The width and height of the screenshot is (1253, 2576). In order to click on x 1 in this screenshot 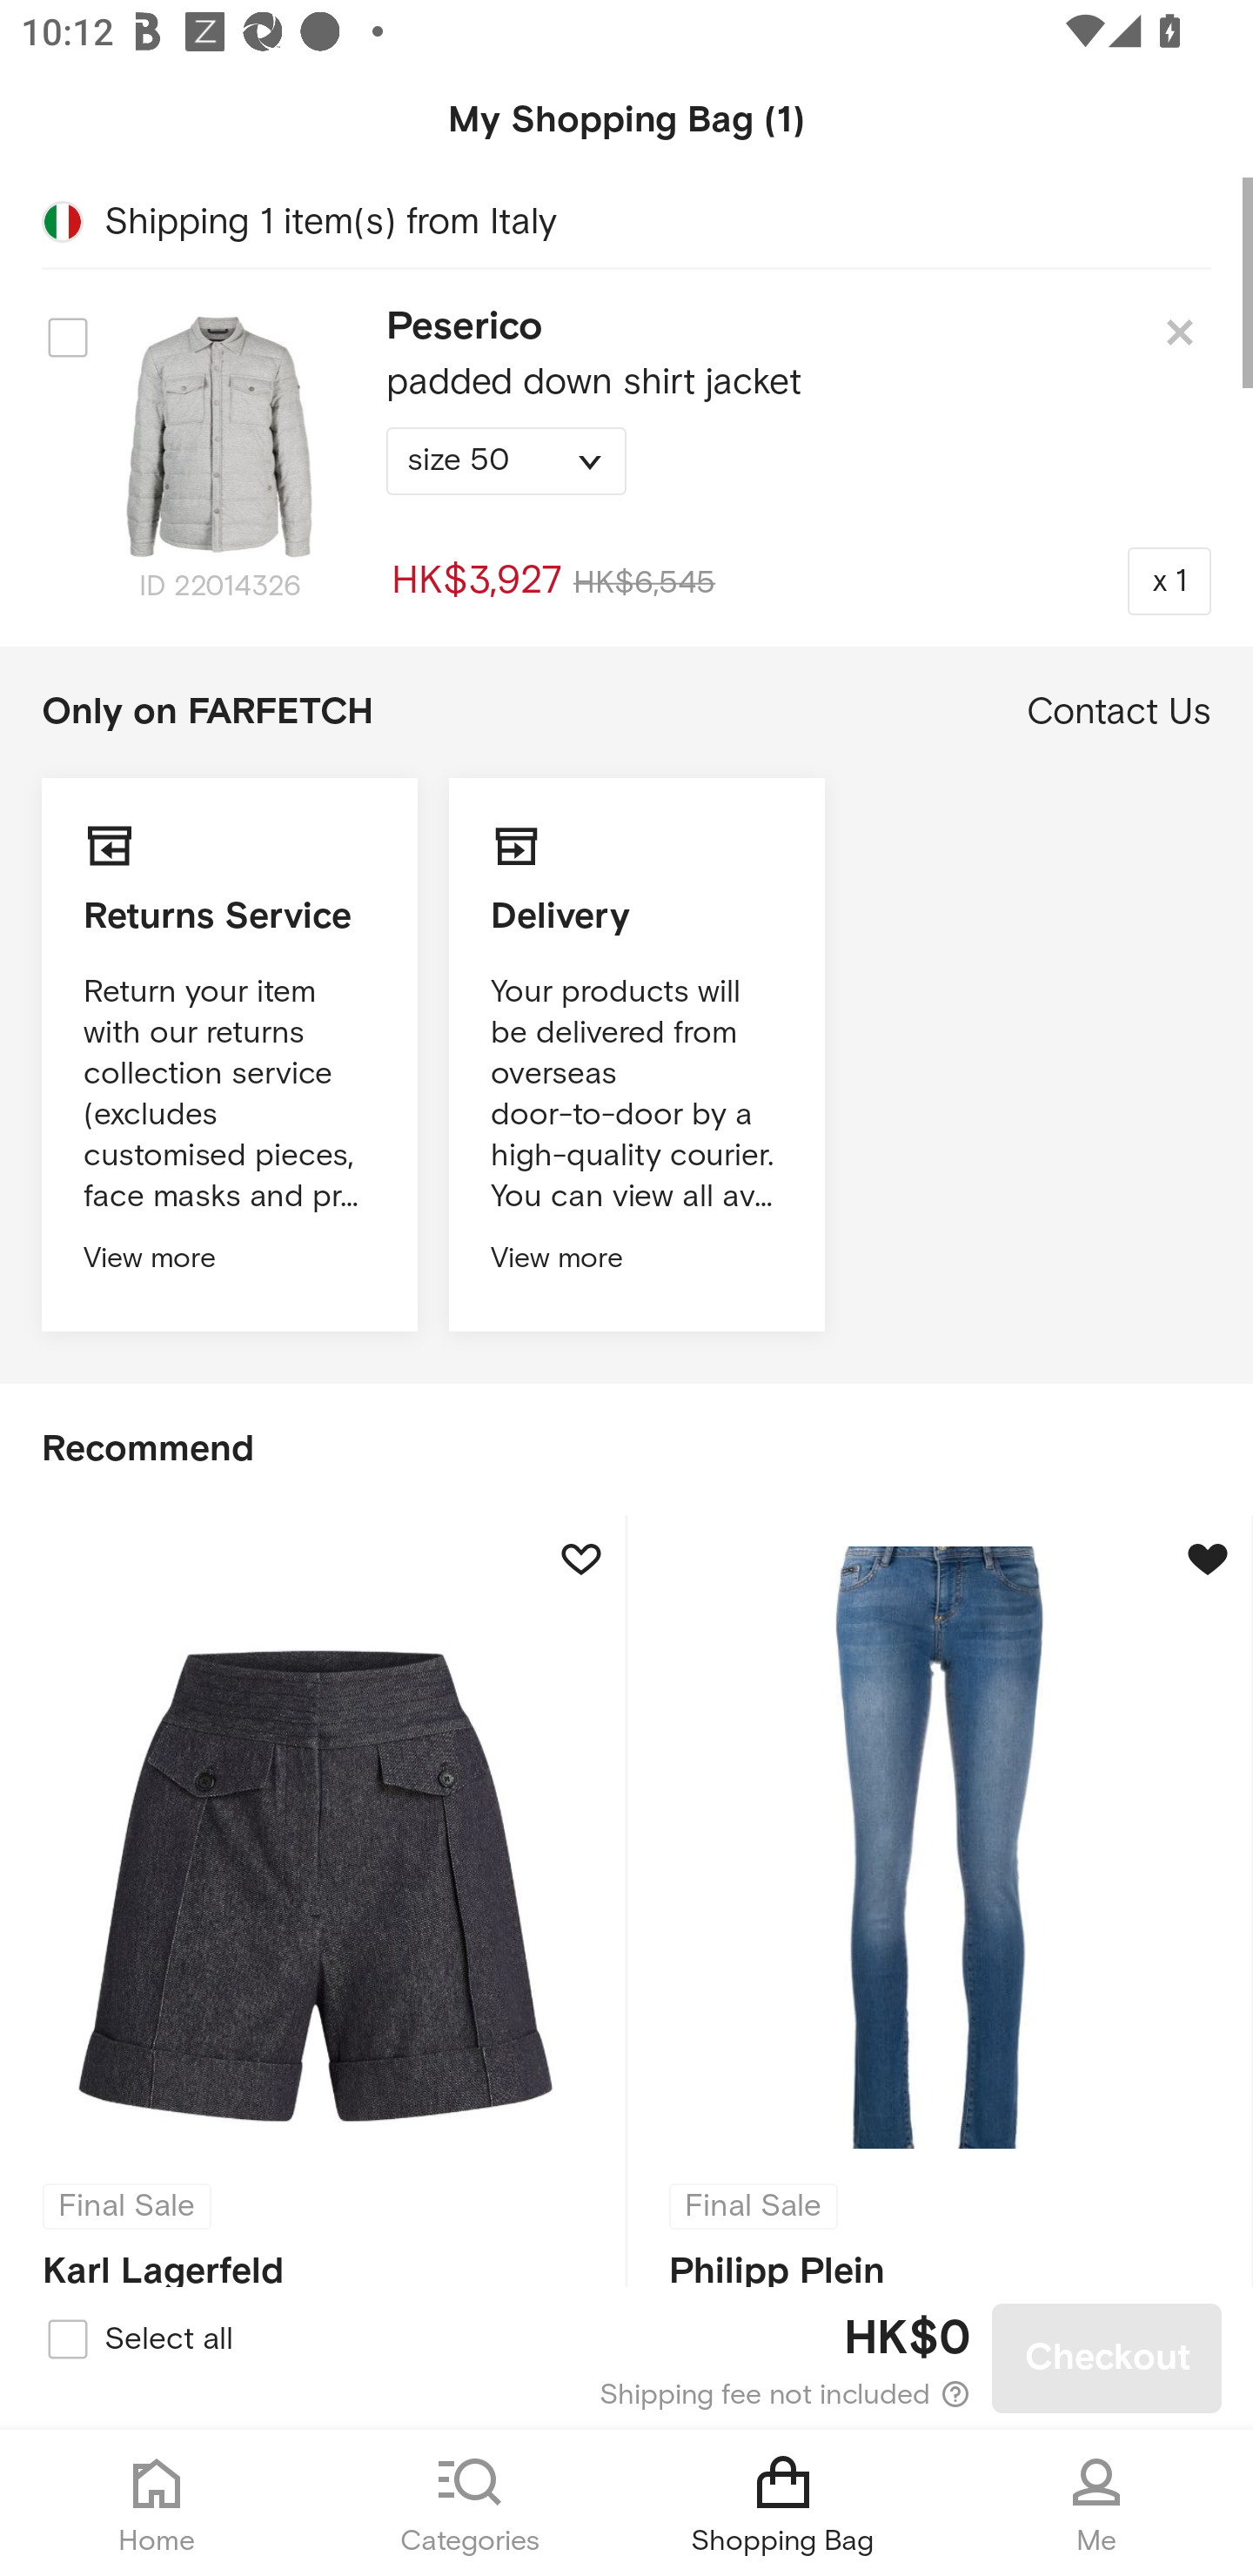, I will do `click(1169, 580)`.